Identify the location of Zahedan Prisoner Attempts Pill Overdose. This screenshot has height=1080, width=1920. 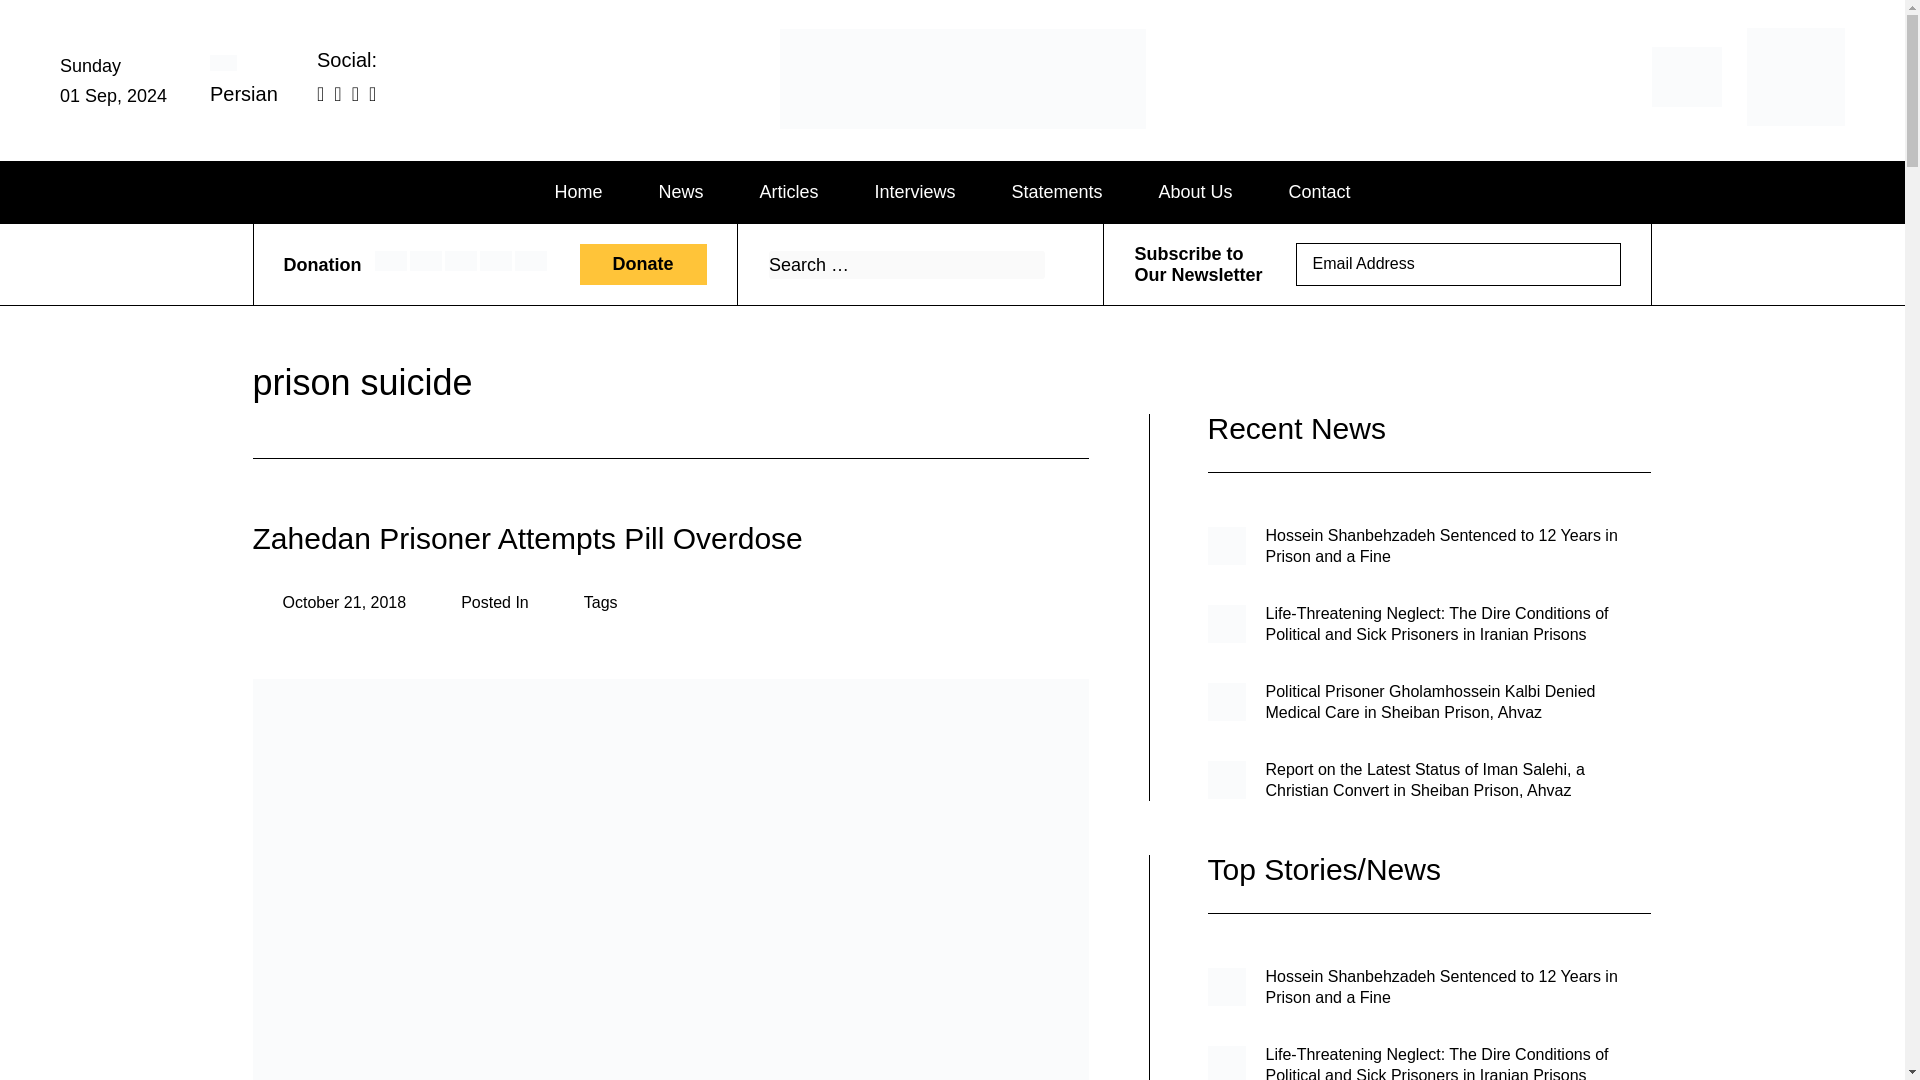
(526, 538).